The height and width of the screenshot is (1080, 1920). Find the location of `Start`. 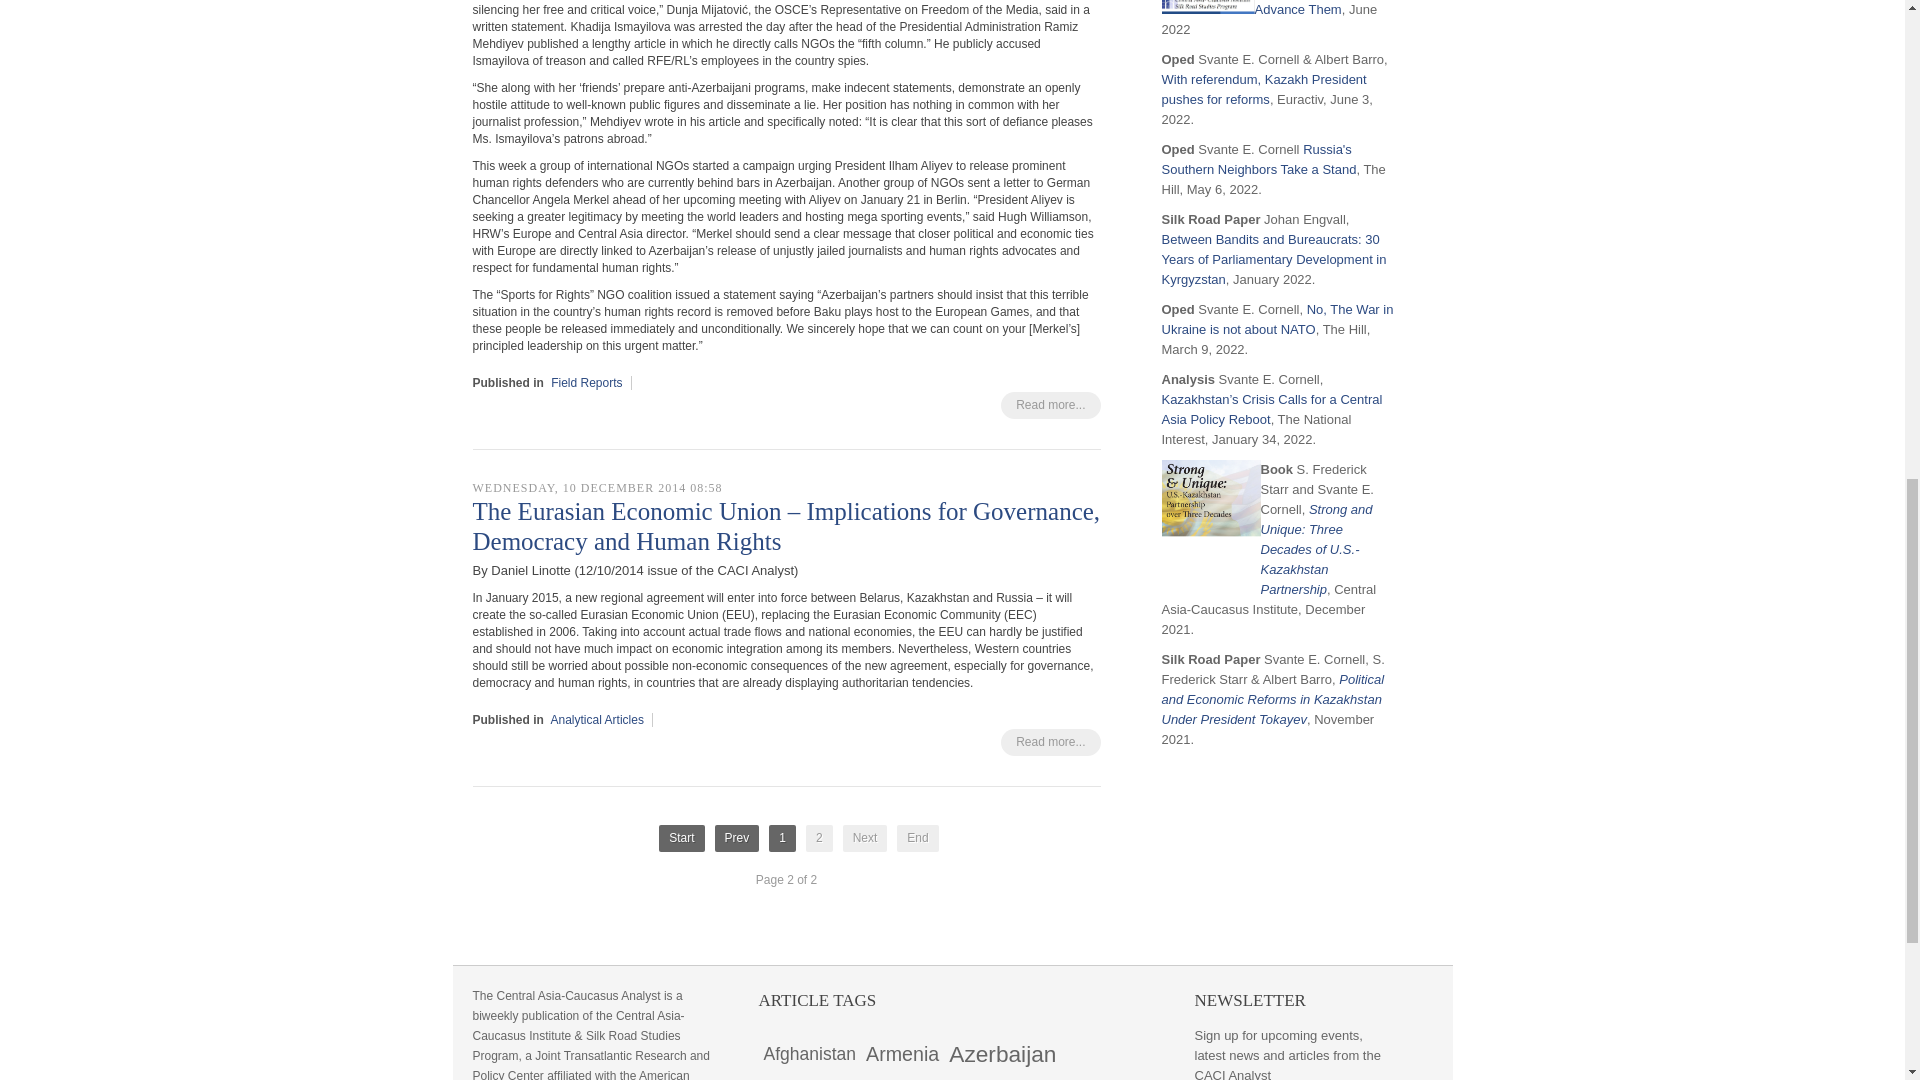

Start is located at coordinates (681, 838).